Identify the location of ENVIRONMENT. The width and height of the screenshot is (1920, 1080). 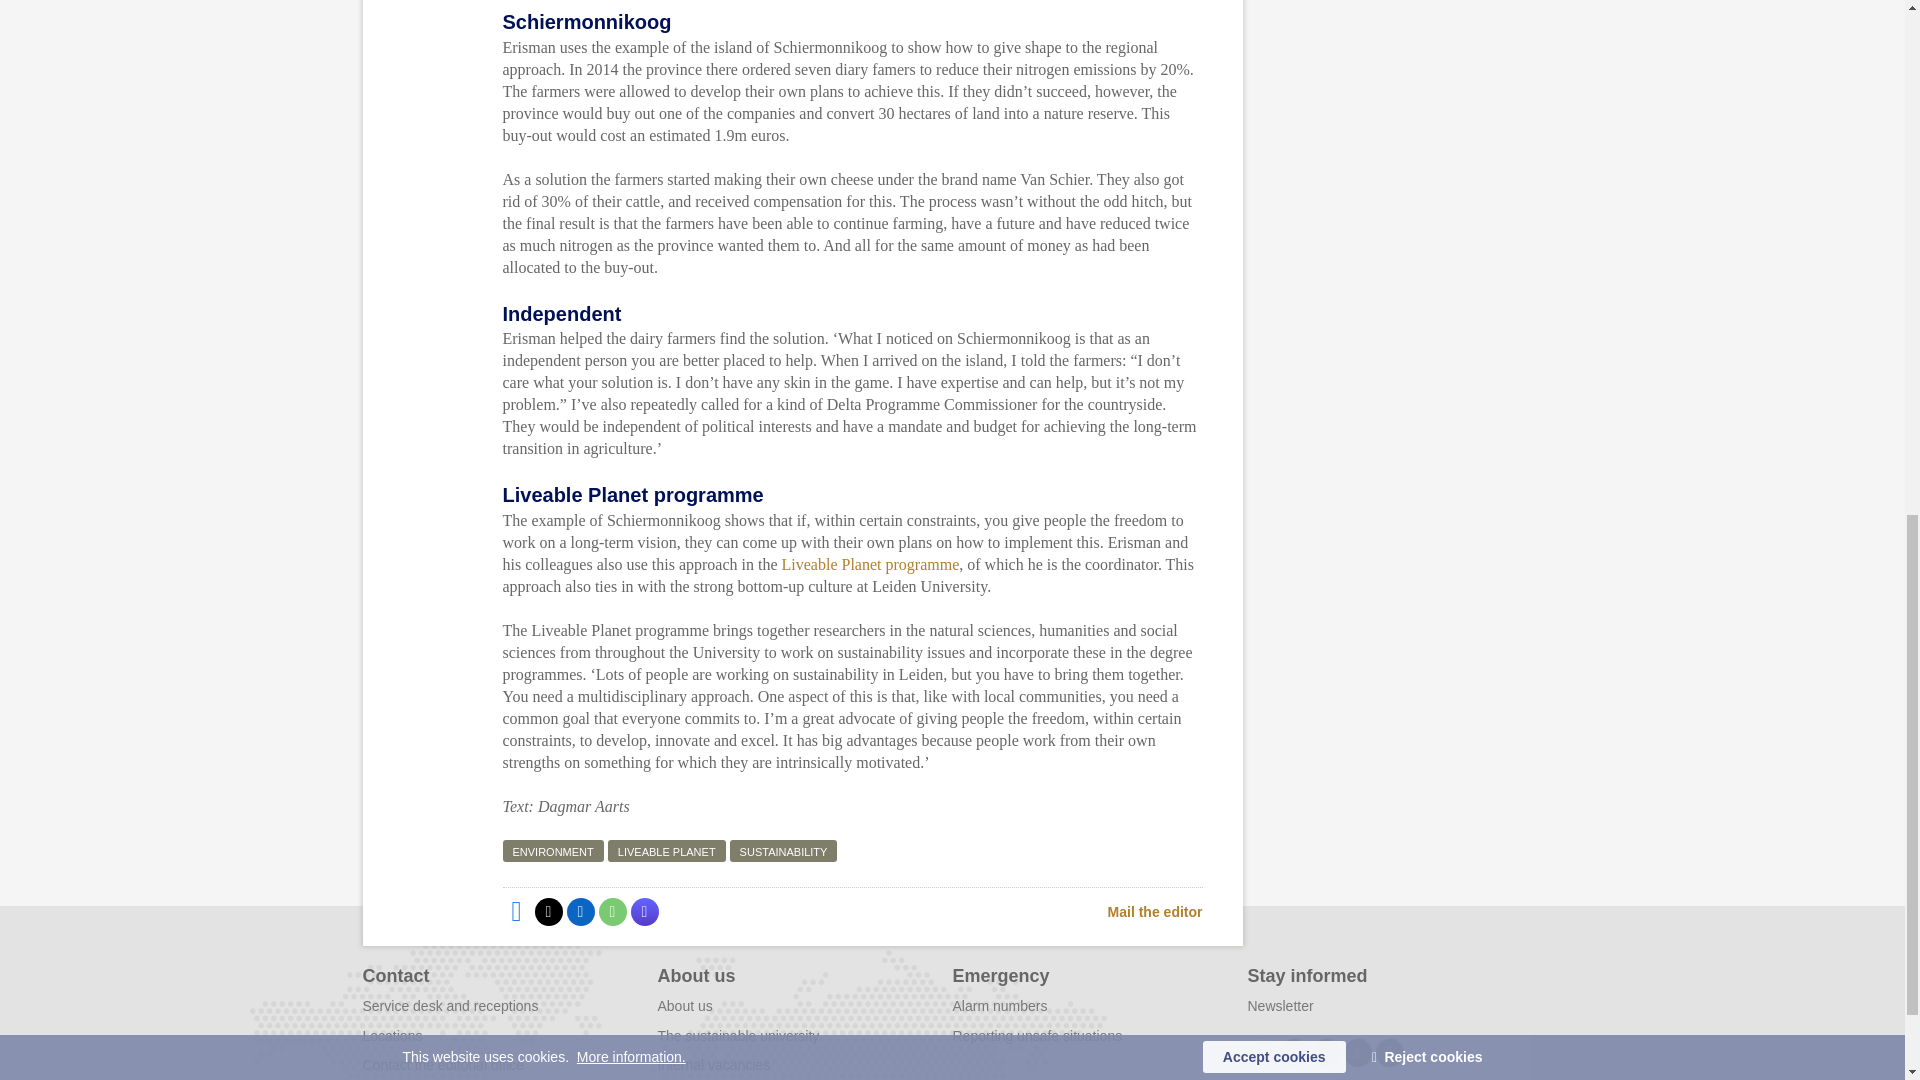
(552, 850).